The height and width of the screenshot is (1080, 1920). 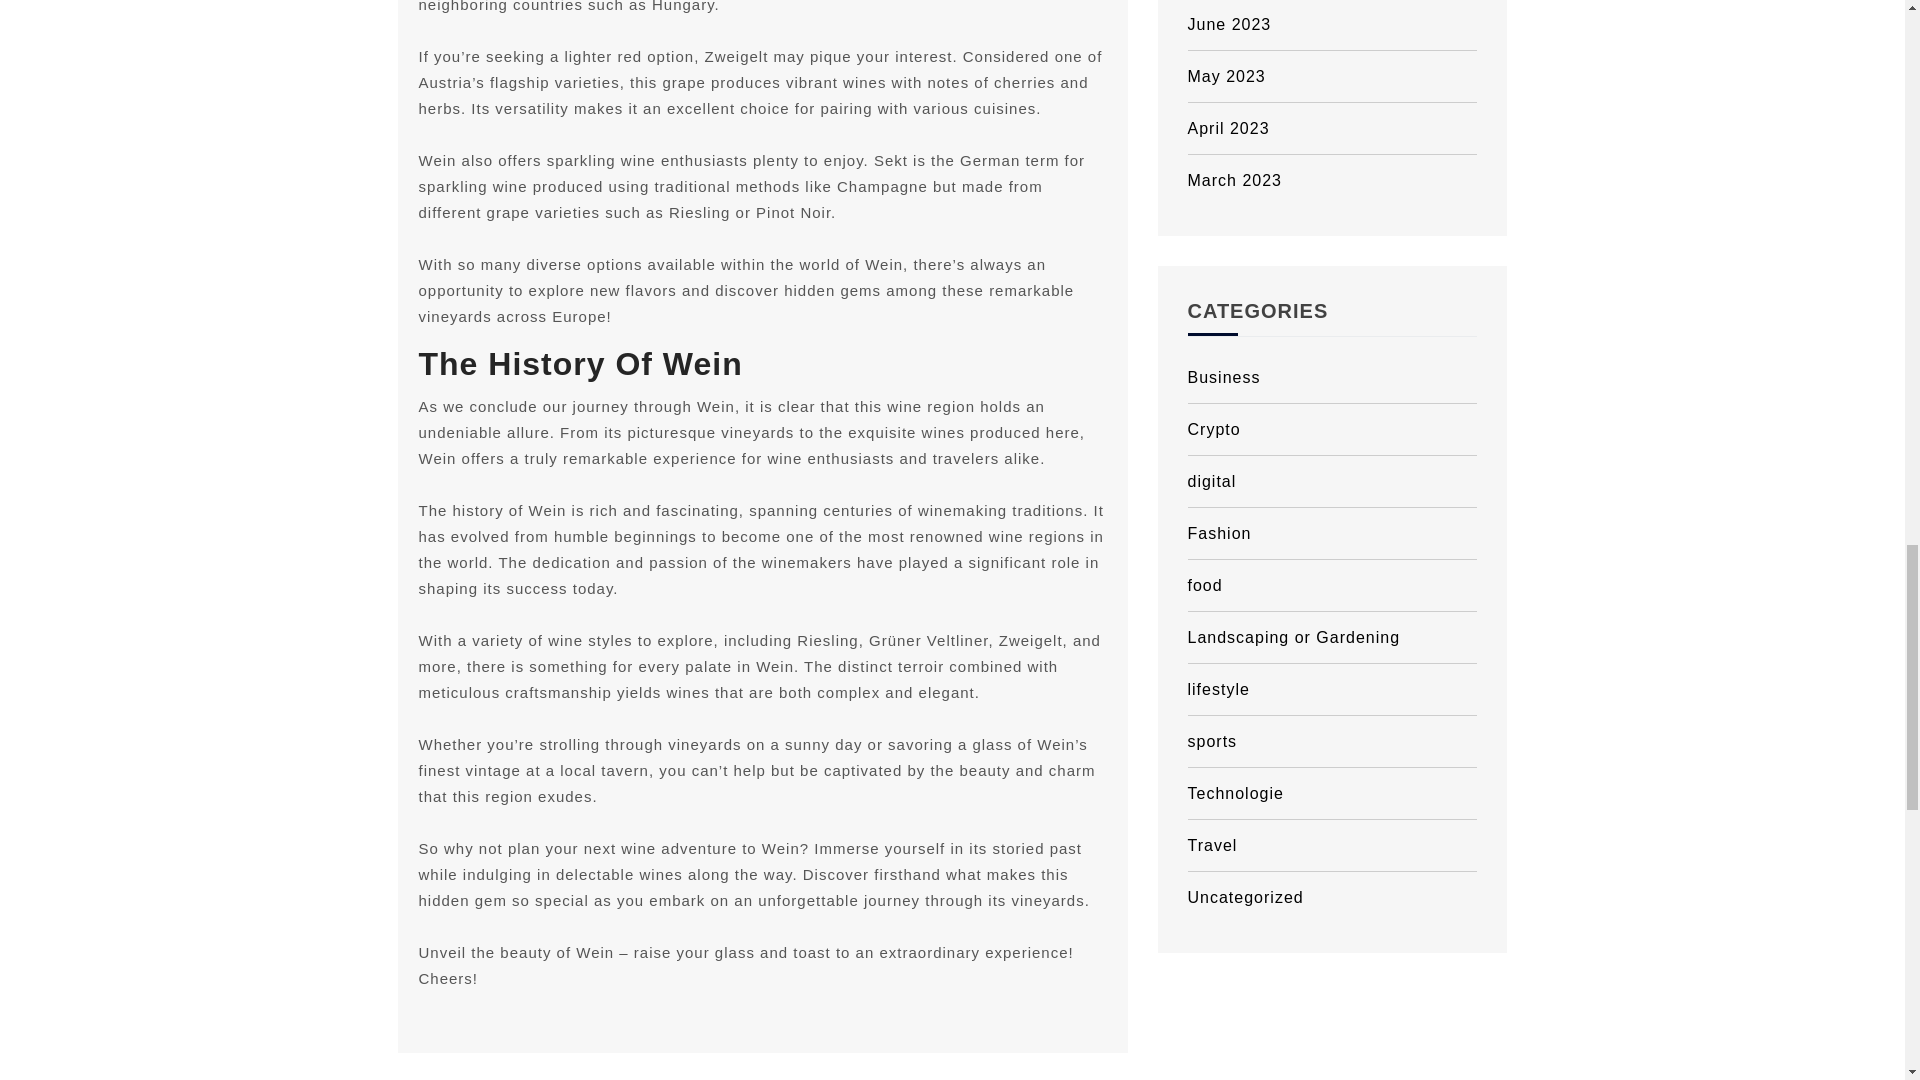 I want to click on digital, so click(x=1333, y=481).